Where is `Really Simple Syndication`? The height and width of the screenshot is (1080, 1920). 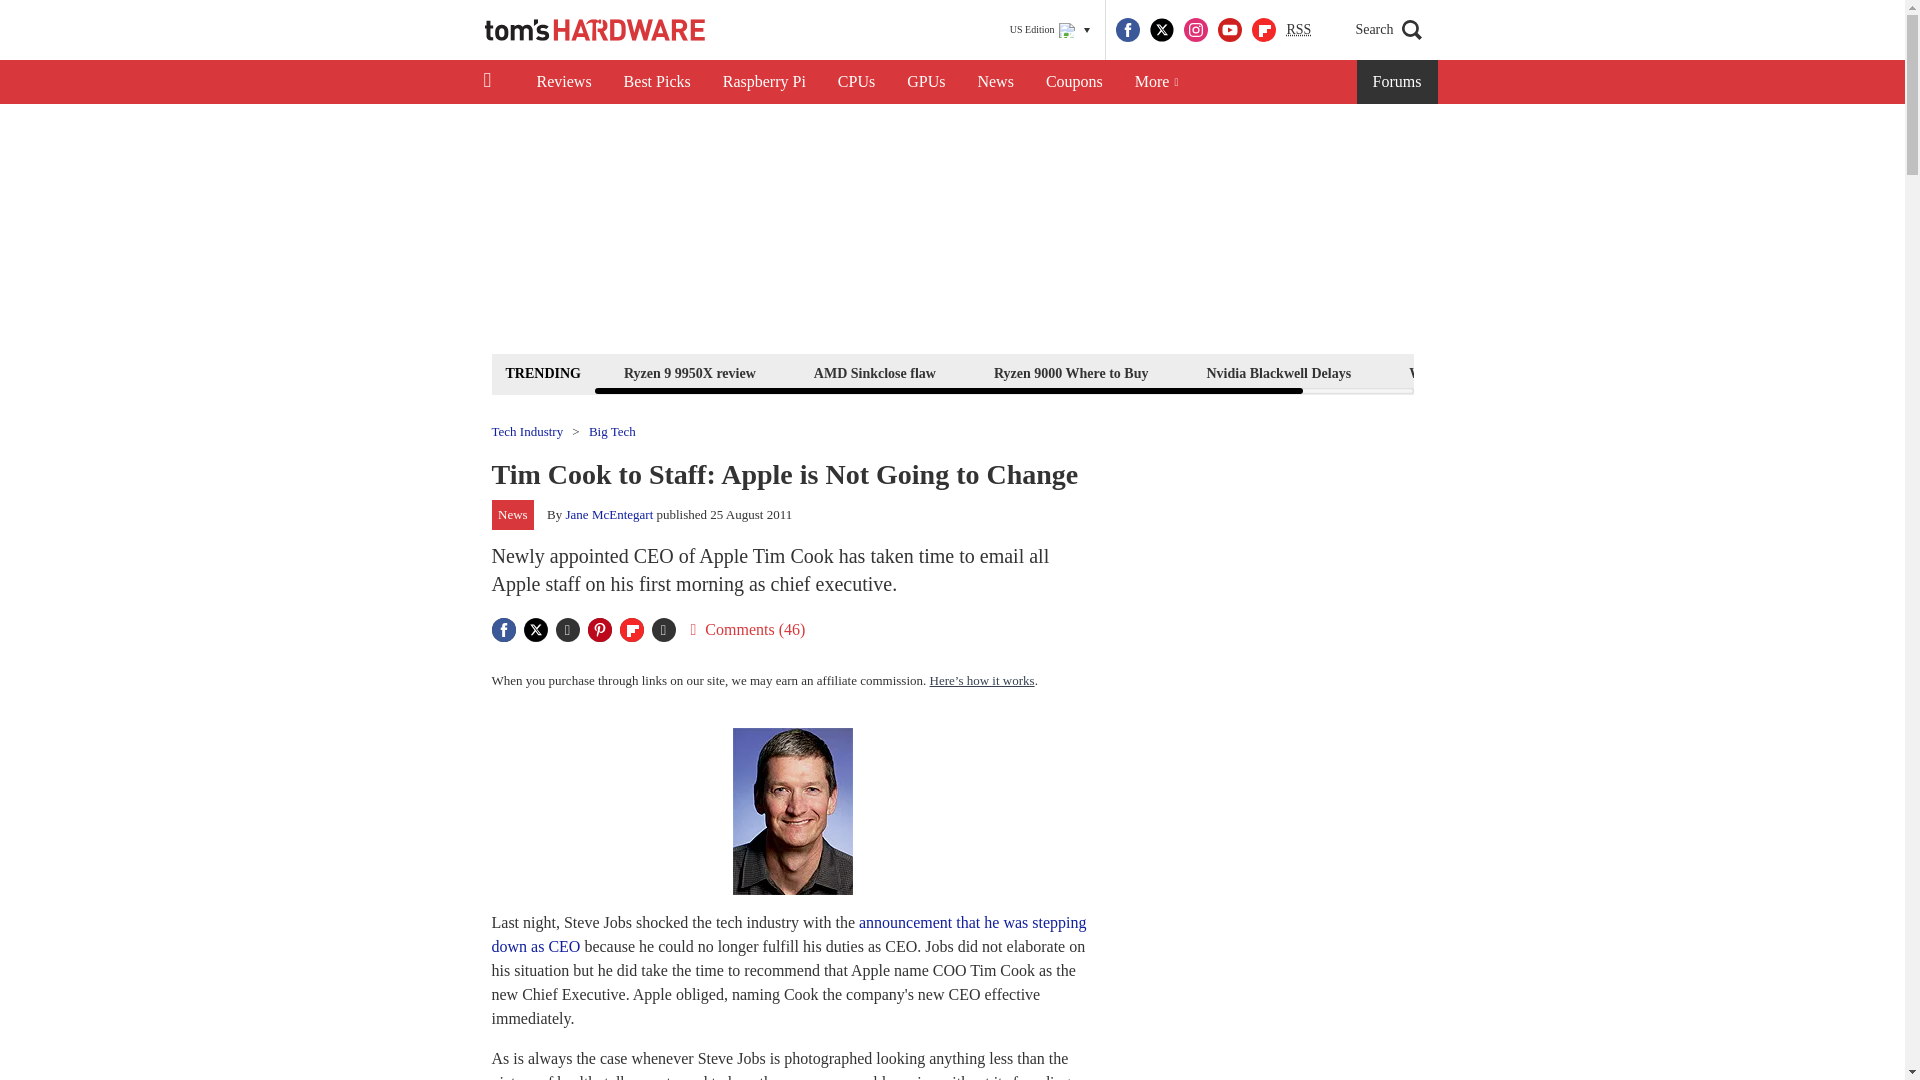
Really Simple Syndication is located at coordinates (1298, 28).